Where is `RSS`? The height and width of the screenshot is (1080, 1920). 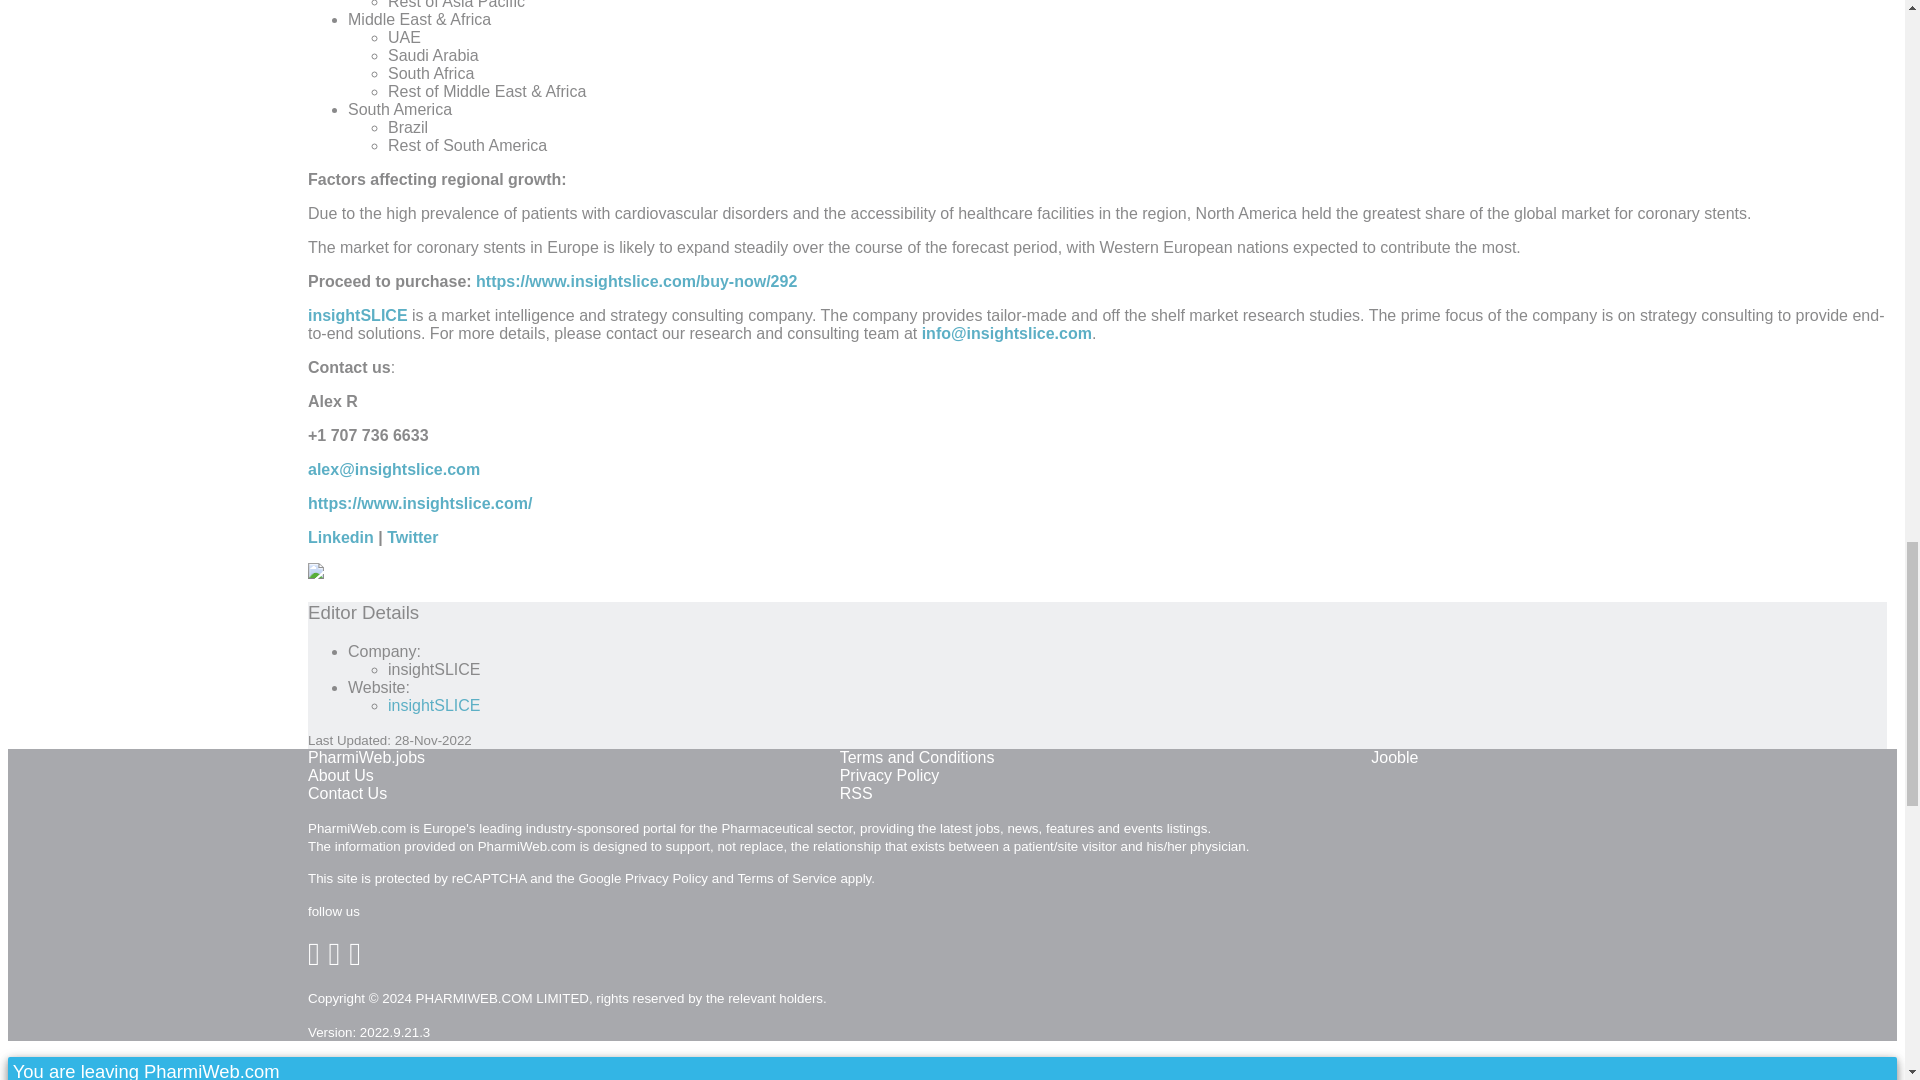 RSS is located at coordinates (856, 794).